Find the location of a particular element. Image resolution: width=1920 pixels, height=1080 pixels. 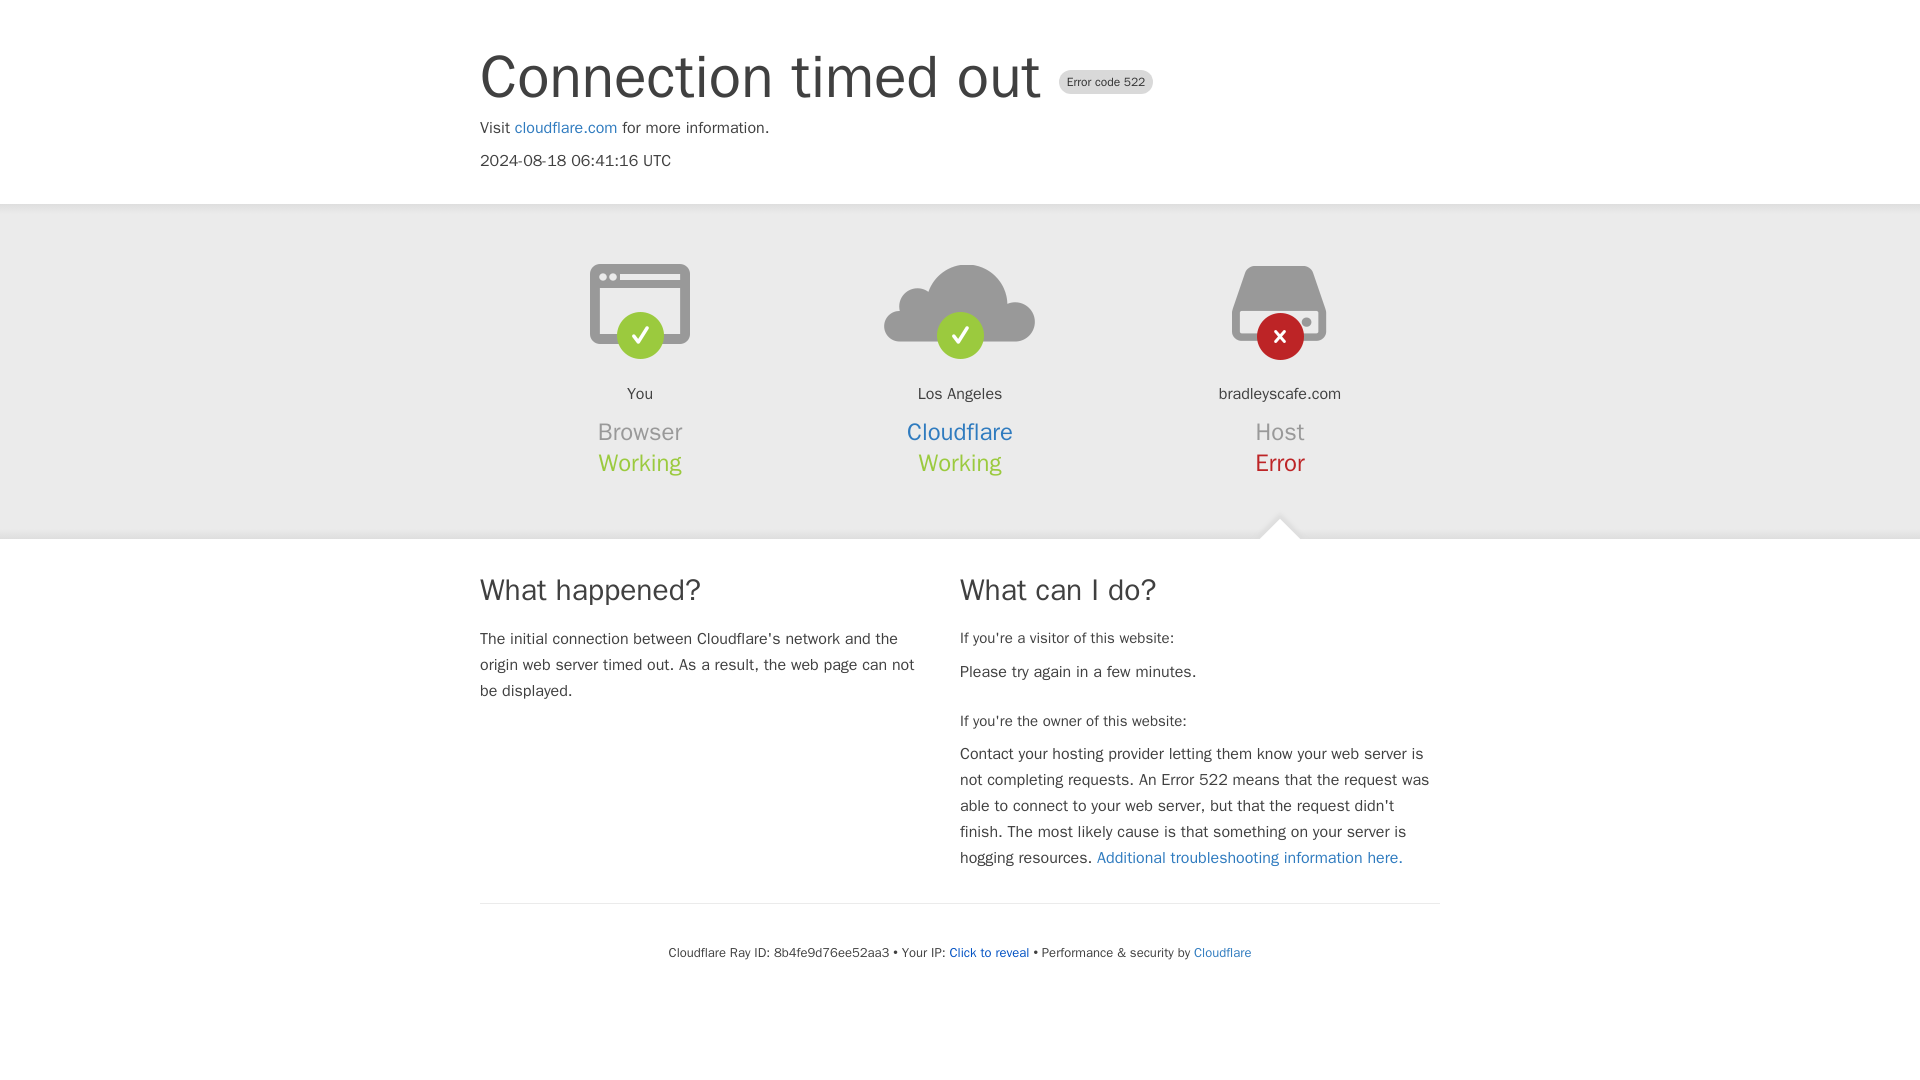

Cloudflare is located at coordinates (1222, 952).